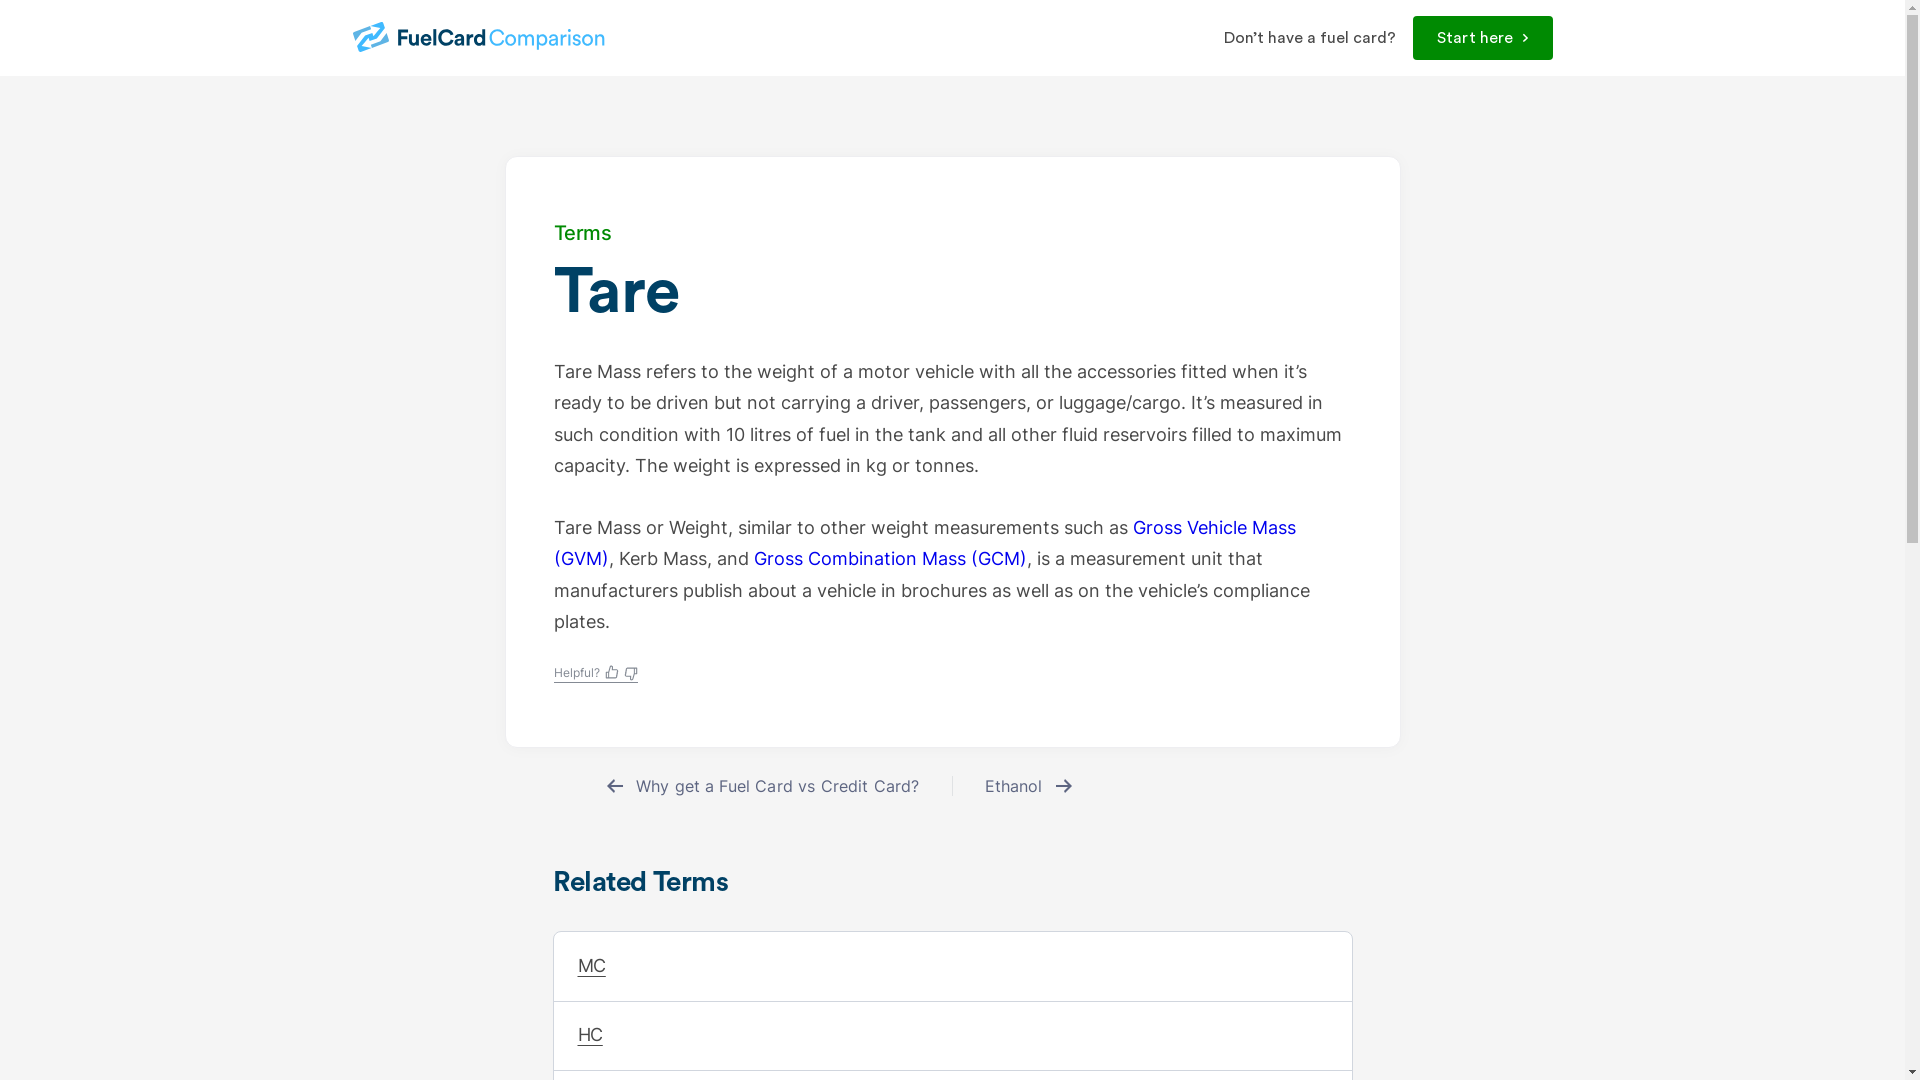 Image resolution: width=1920 pixels, height=1080 pixels. What do you see at coordinates (890, 558) in the screenshot?
I see `Gross Combination Mass (GCM)` at bounding box center [890, 558].